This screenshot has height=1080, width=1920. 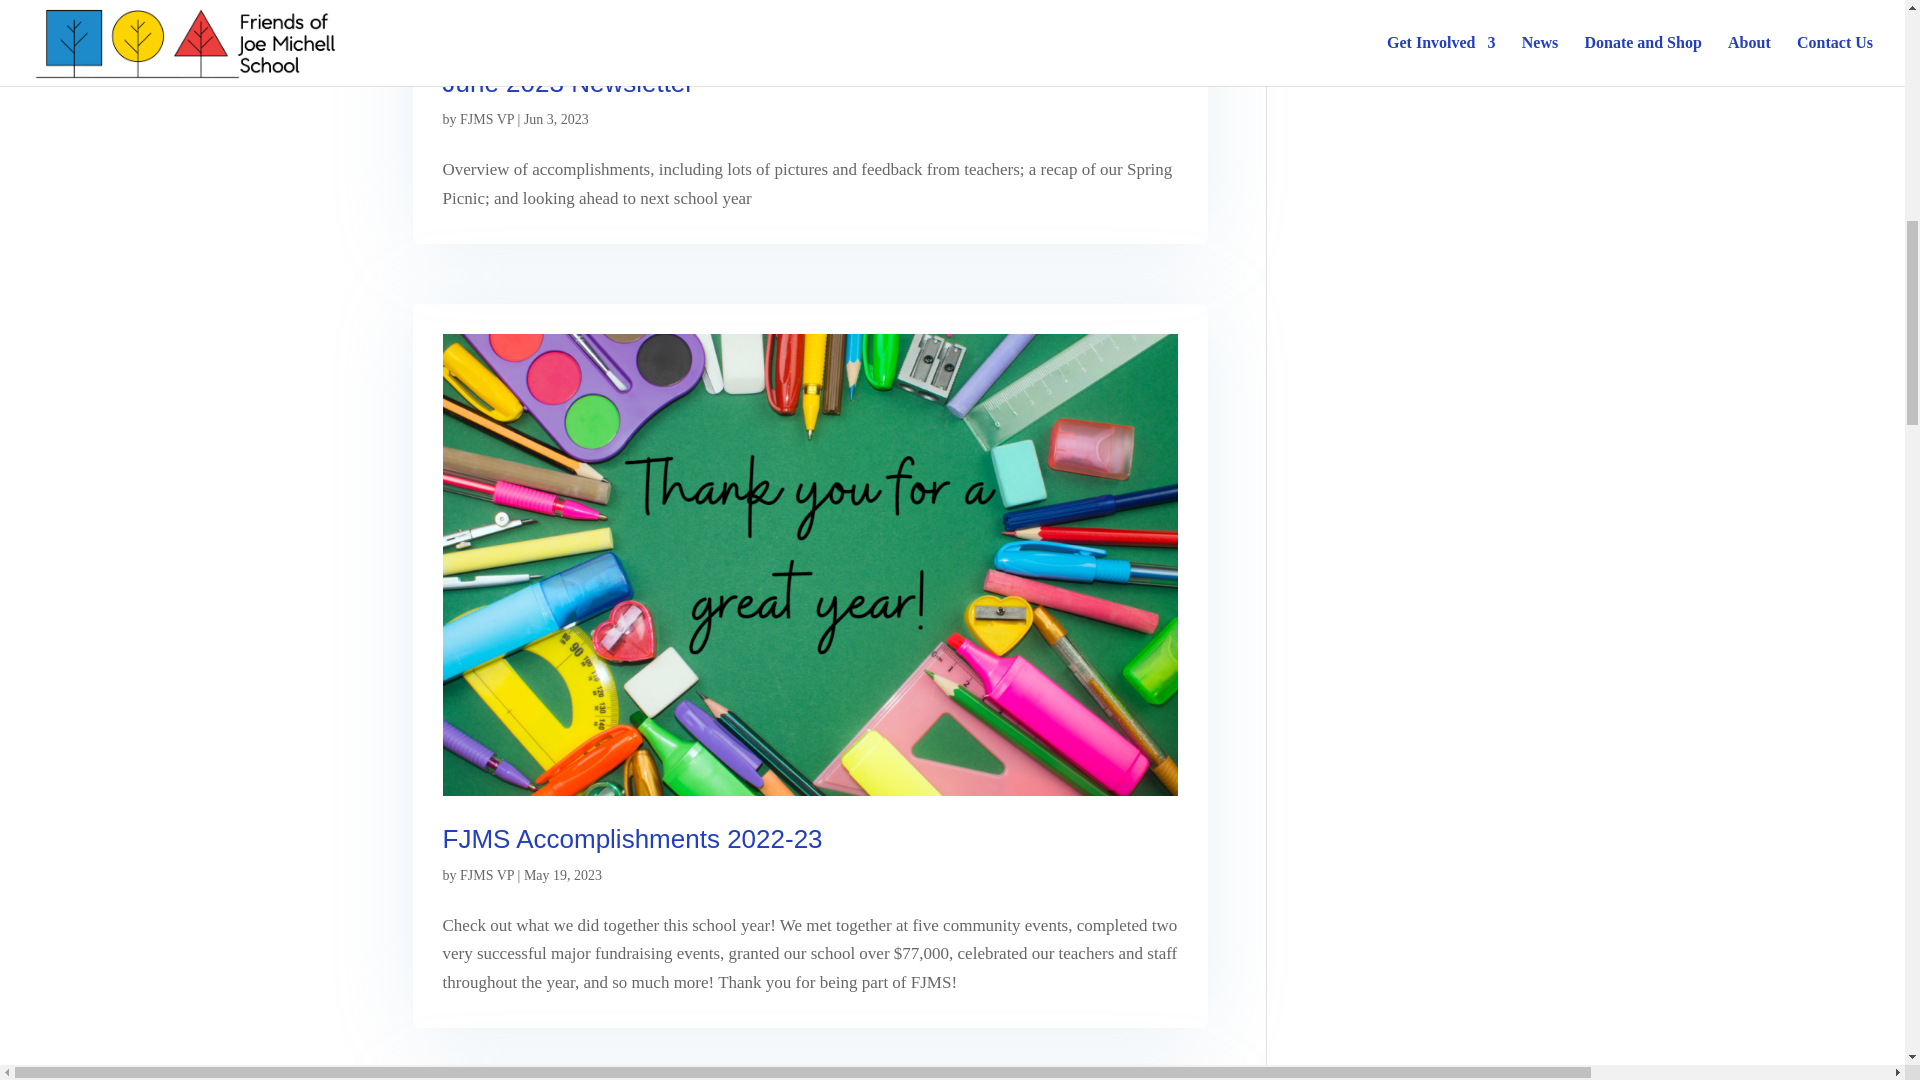 I want to click on FJMS VP, so click(x=487, y=876).